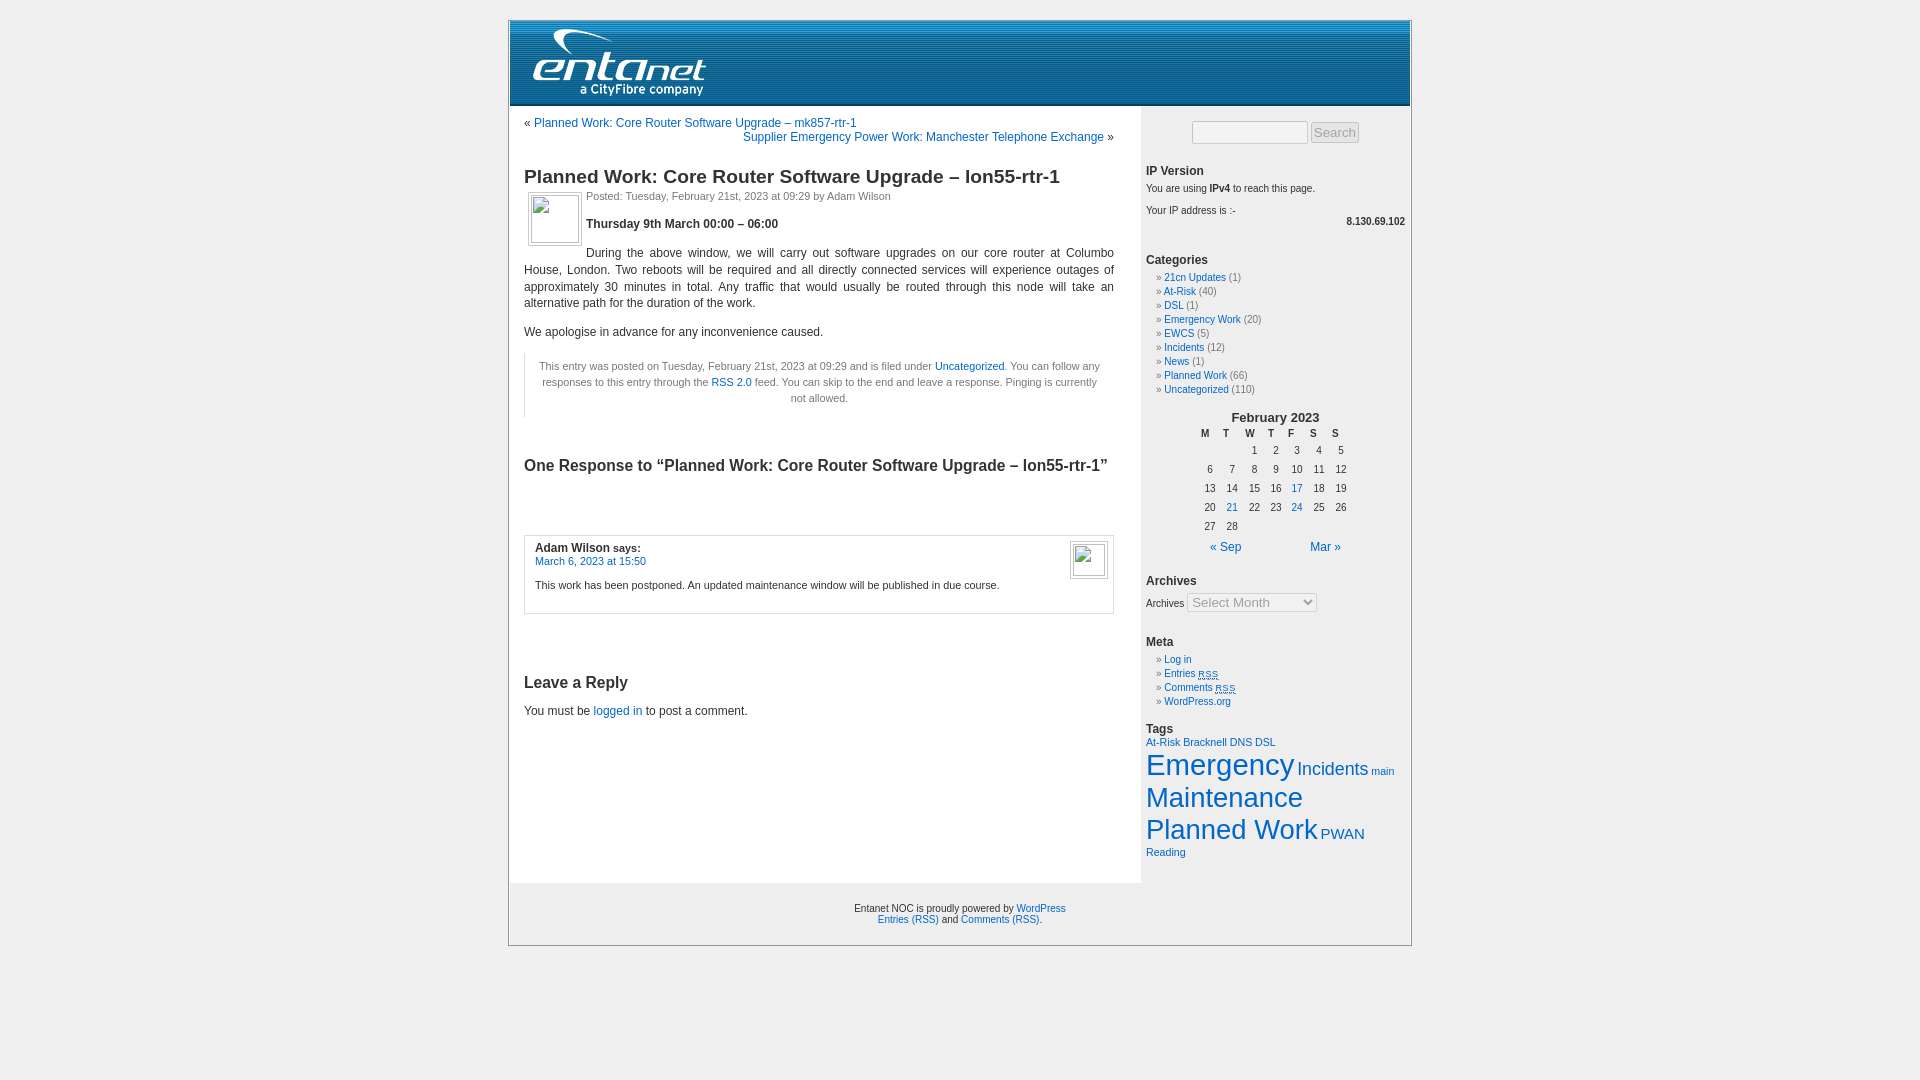 The image size is (1920, 1080). What do you see at coordinates (1382, 770) in the screenshot?
I see `main` at bounding box center [1382, 770].